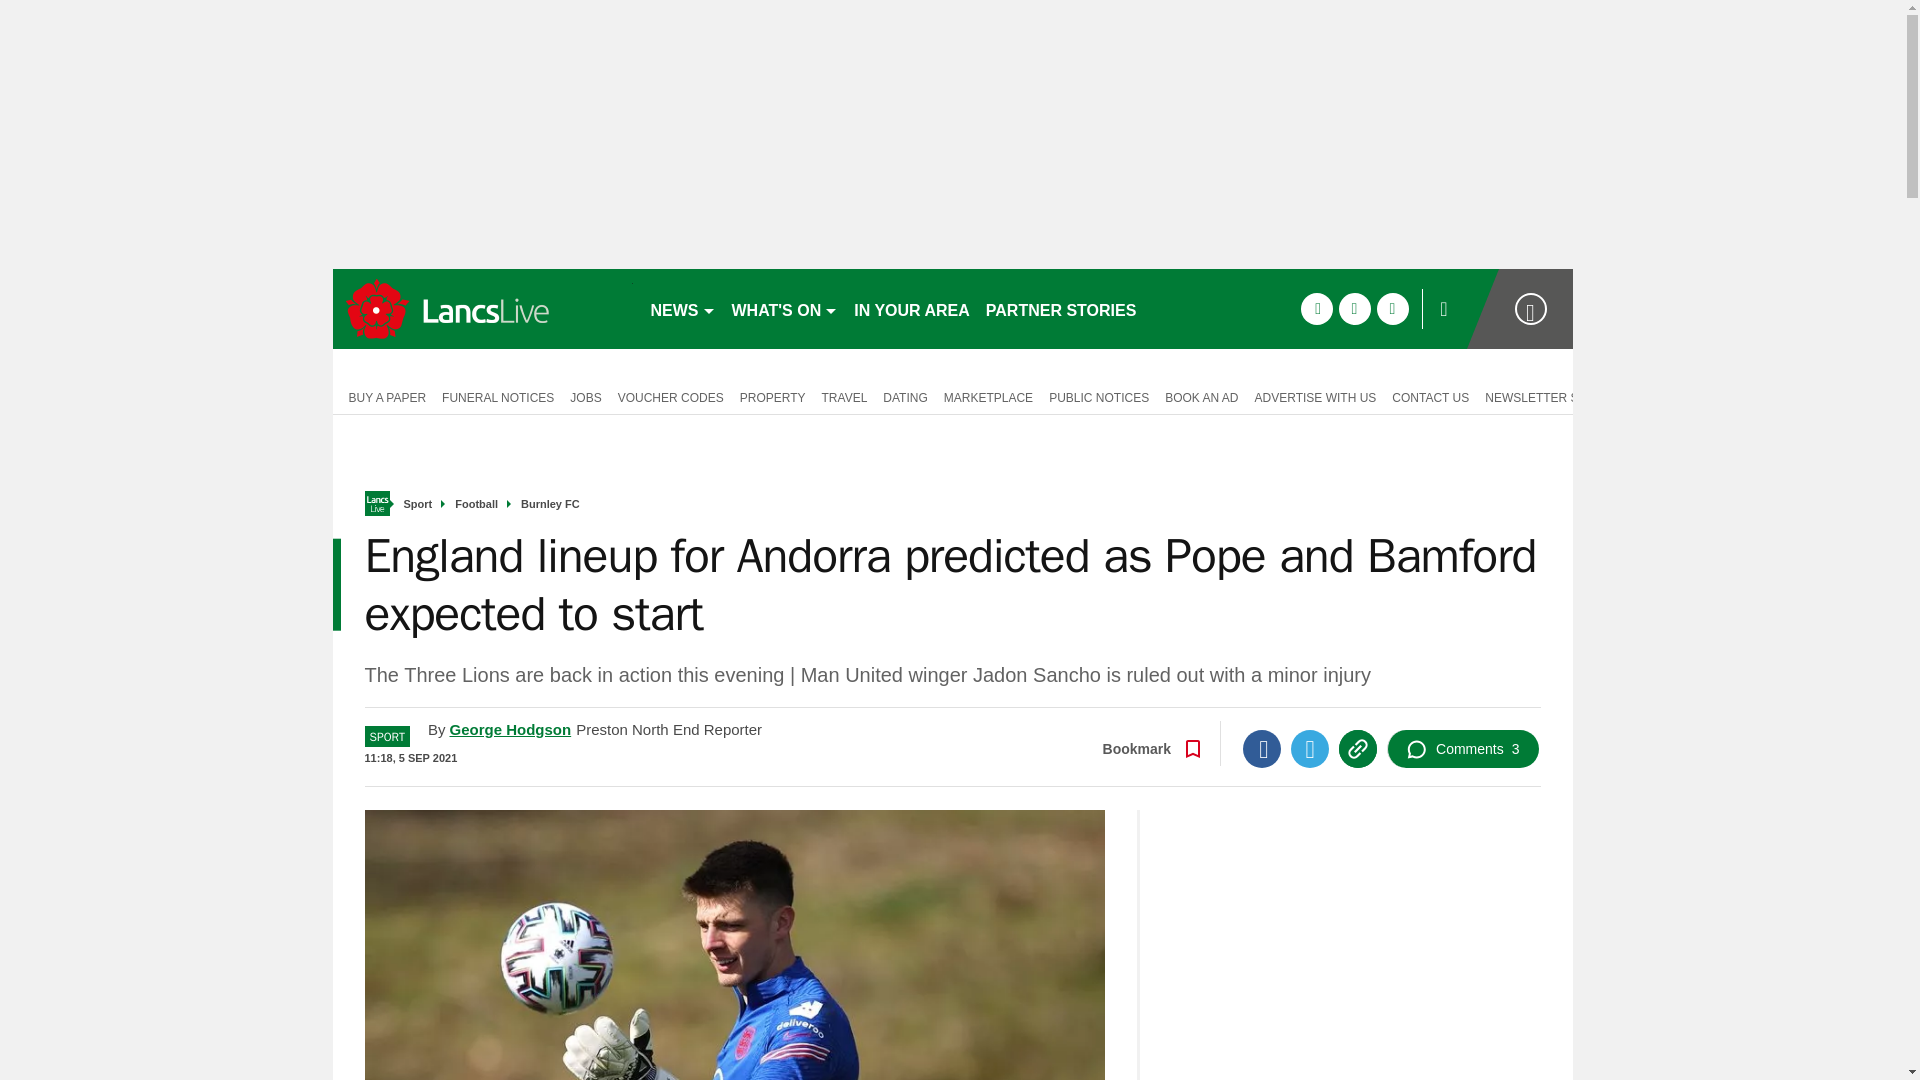 Image resolution: width=1920 pixels, height=1080 pixels. What do you see at coordinates (382, 396) in the screenshot?
I see `BUY A PAPER` at bounding box center [382, 396].